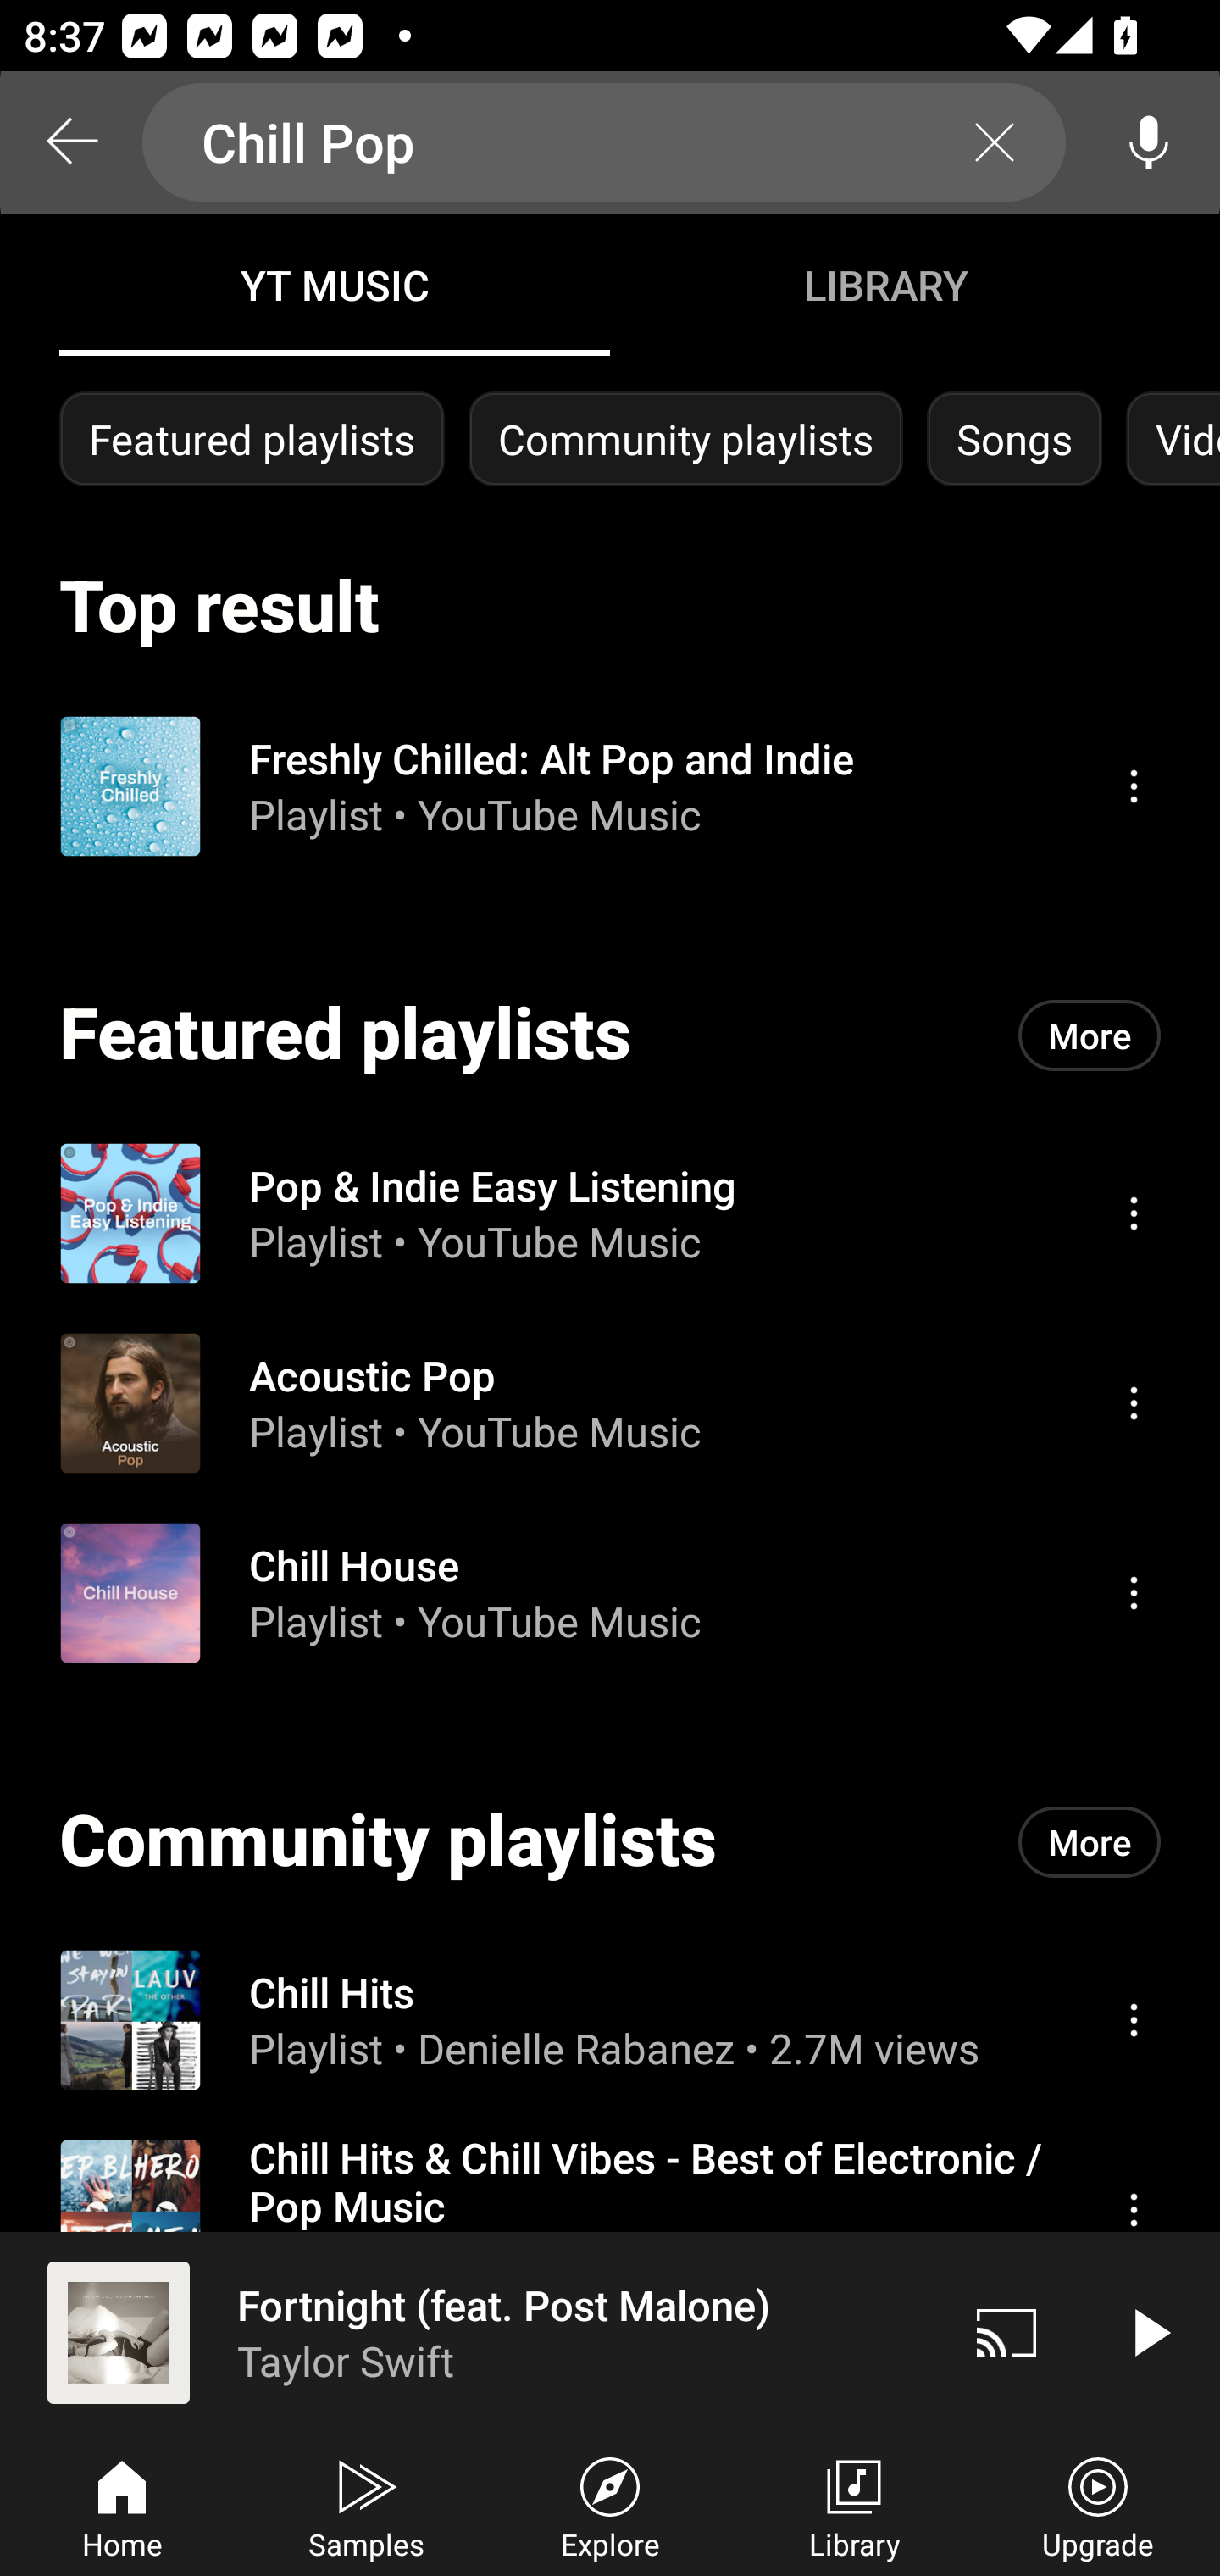 This screenshot has height=2576, width=1220. Describe the element at coordinates (1090, 1842) in the screenshot. I see `More` at that location.